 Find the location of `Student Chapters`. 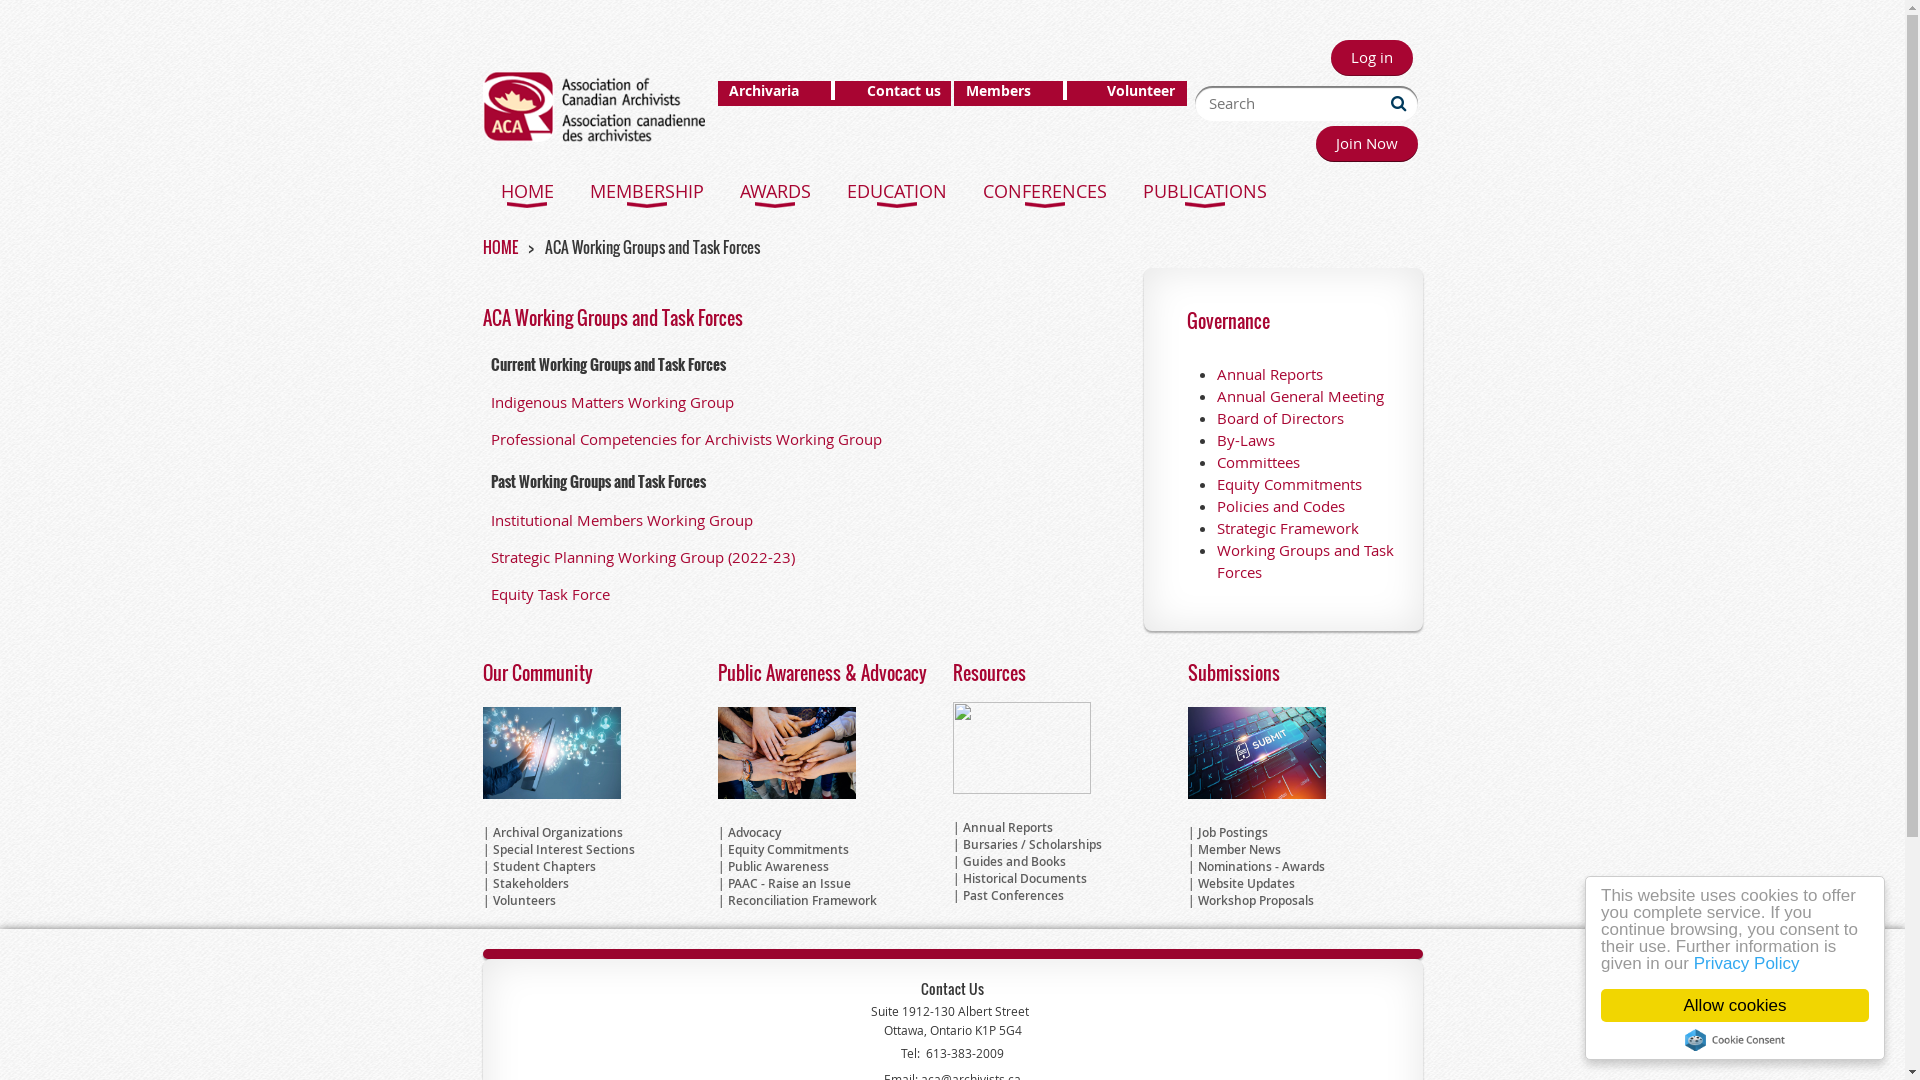

Student Chapters is located at coordinates (543, 866).